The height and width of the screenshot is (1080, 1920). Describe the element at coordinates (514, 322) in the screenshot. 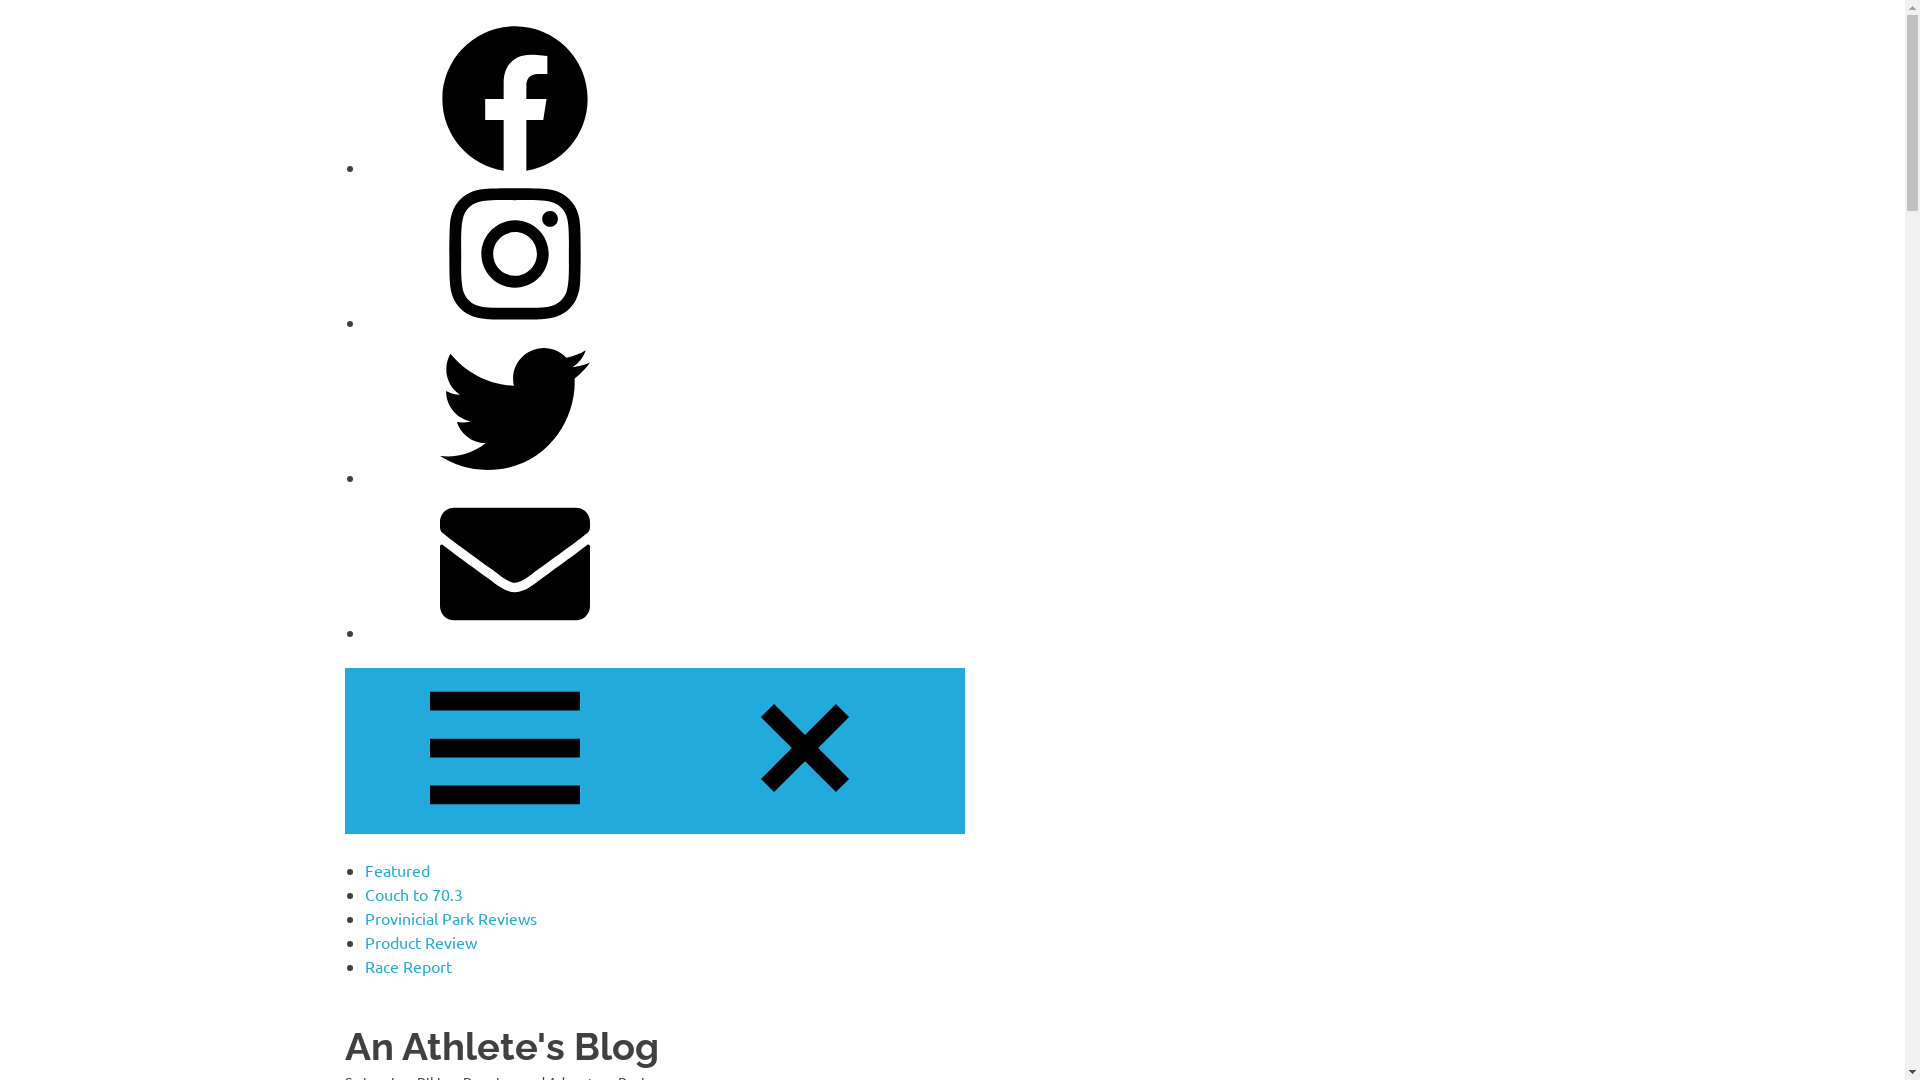

I see `Instagram` at that location.